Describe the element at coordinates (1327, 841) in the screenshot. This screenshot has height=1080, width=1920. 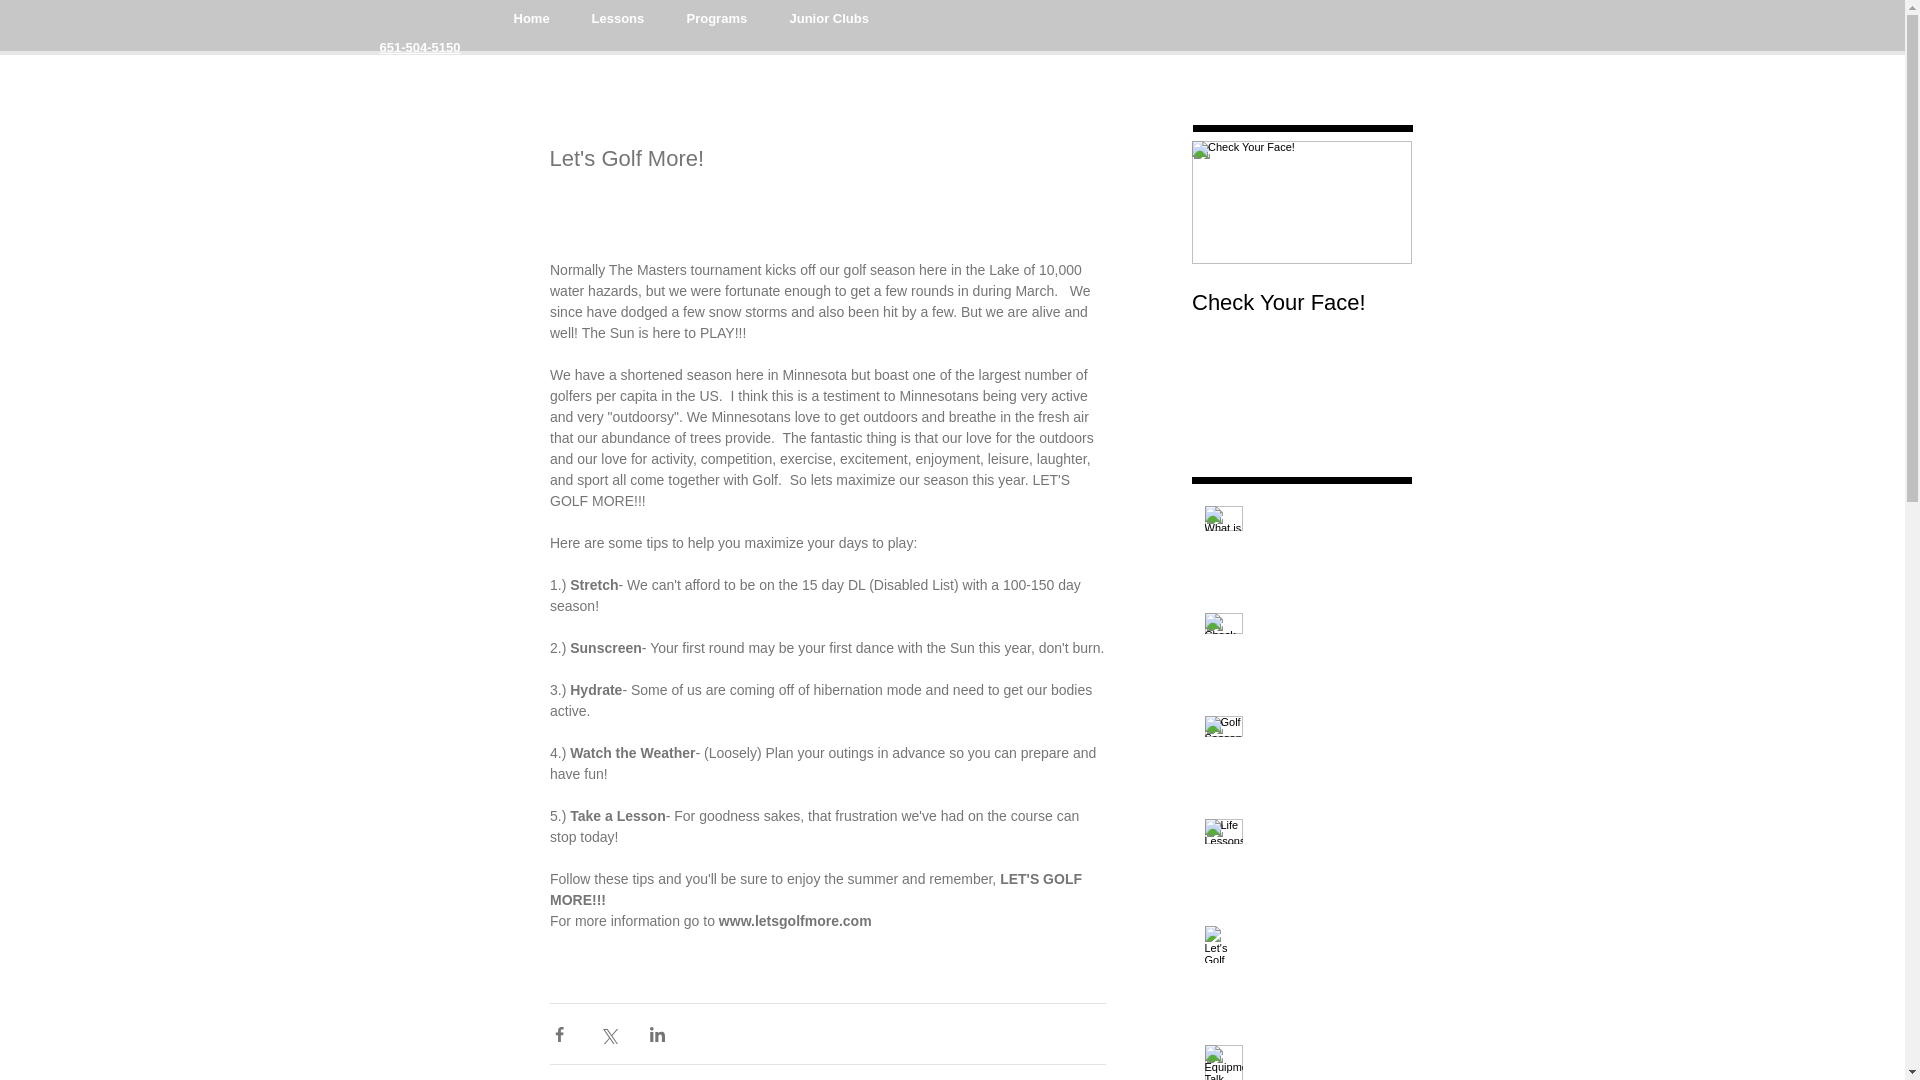
I see `Life Lessons of Jr League` at that location.